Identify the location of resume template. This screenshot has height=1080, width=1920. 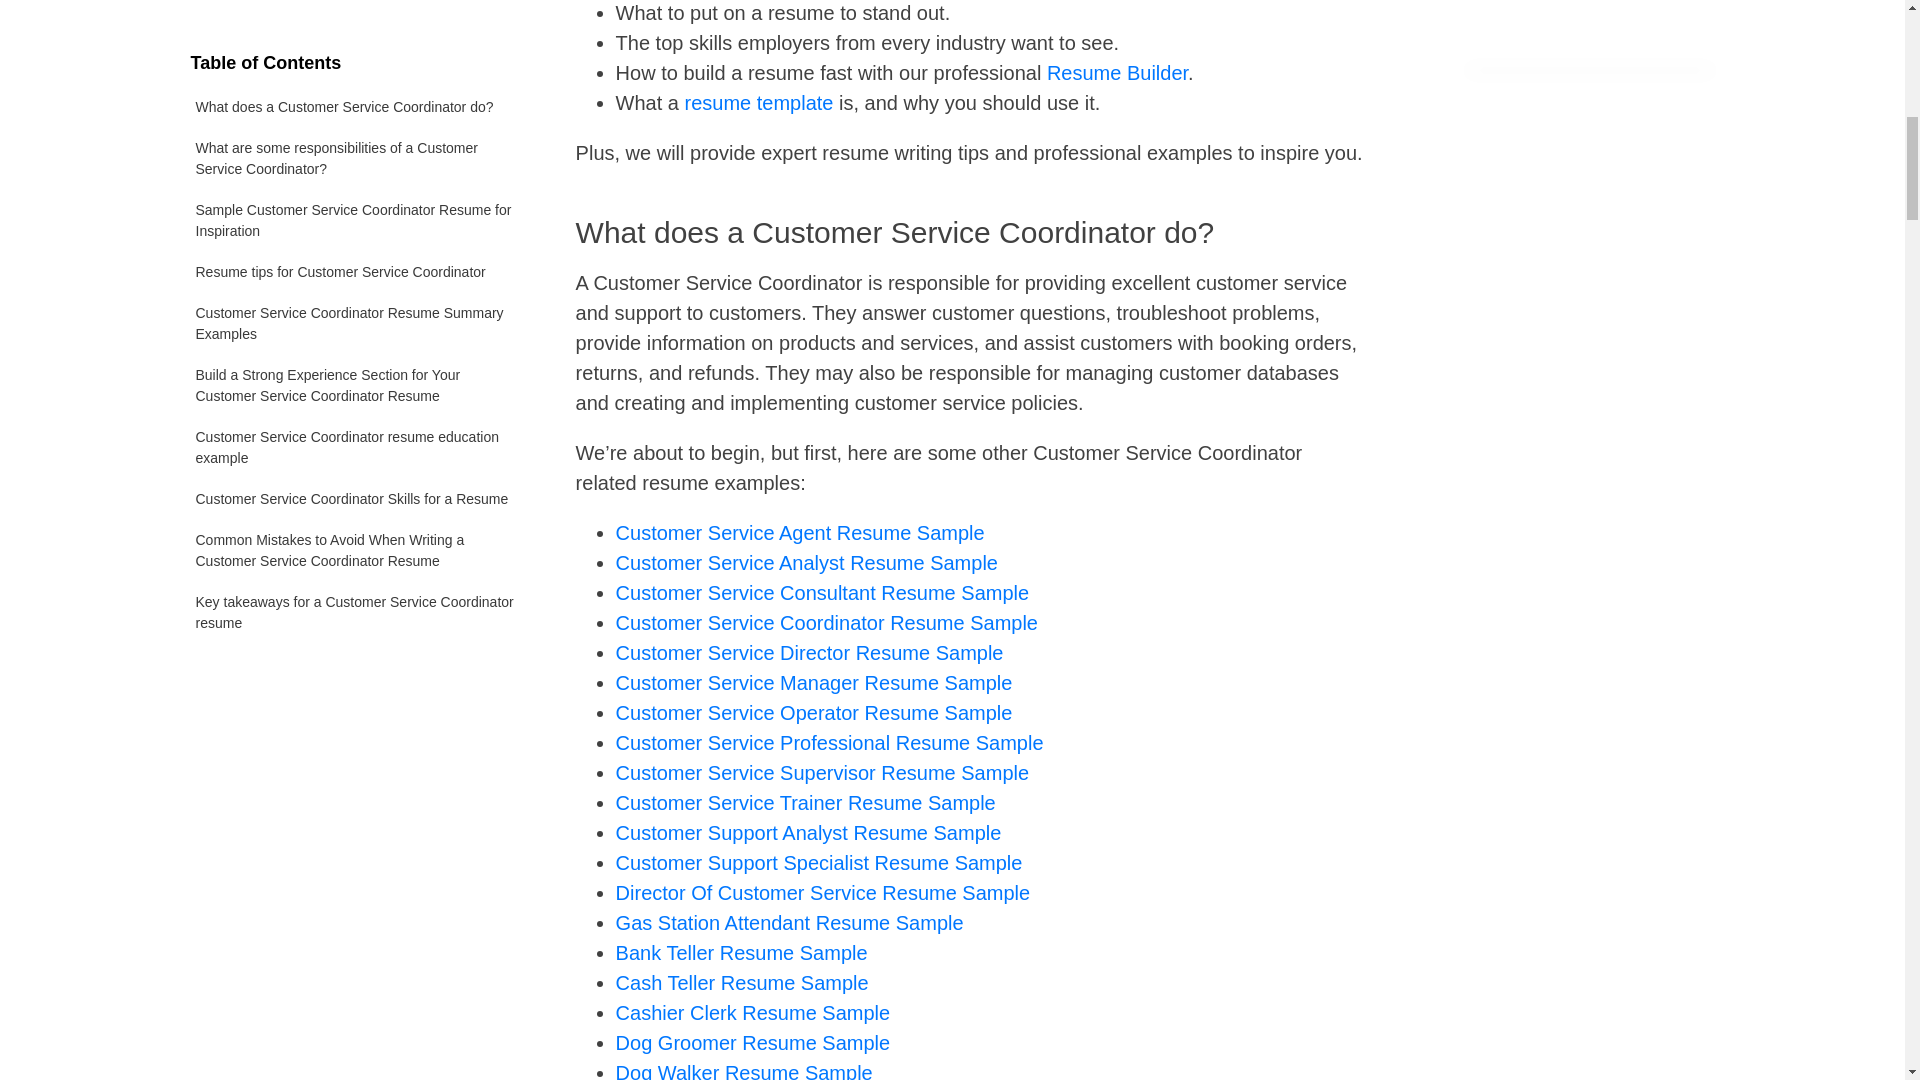
(759, 102).